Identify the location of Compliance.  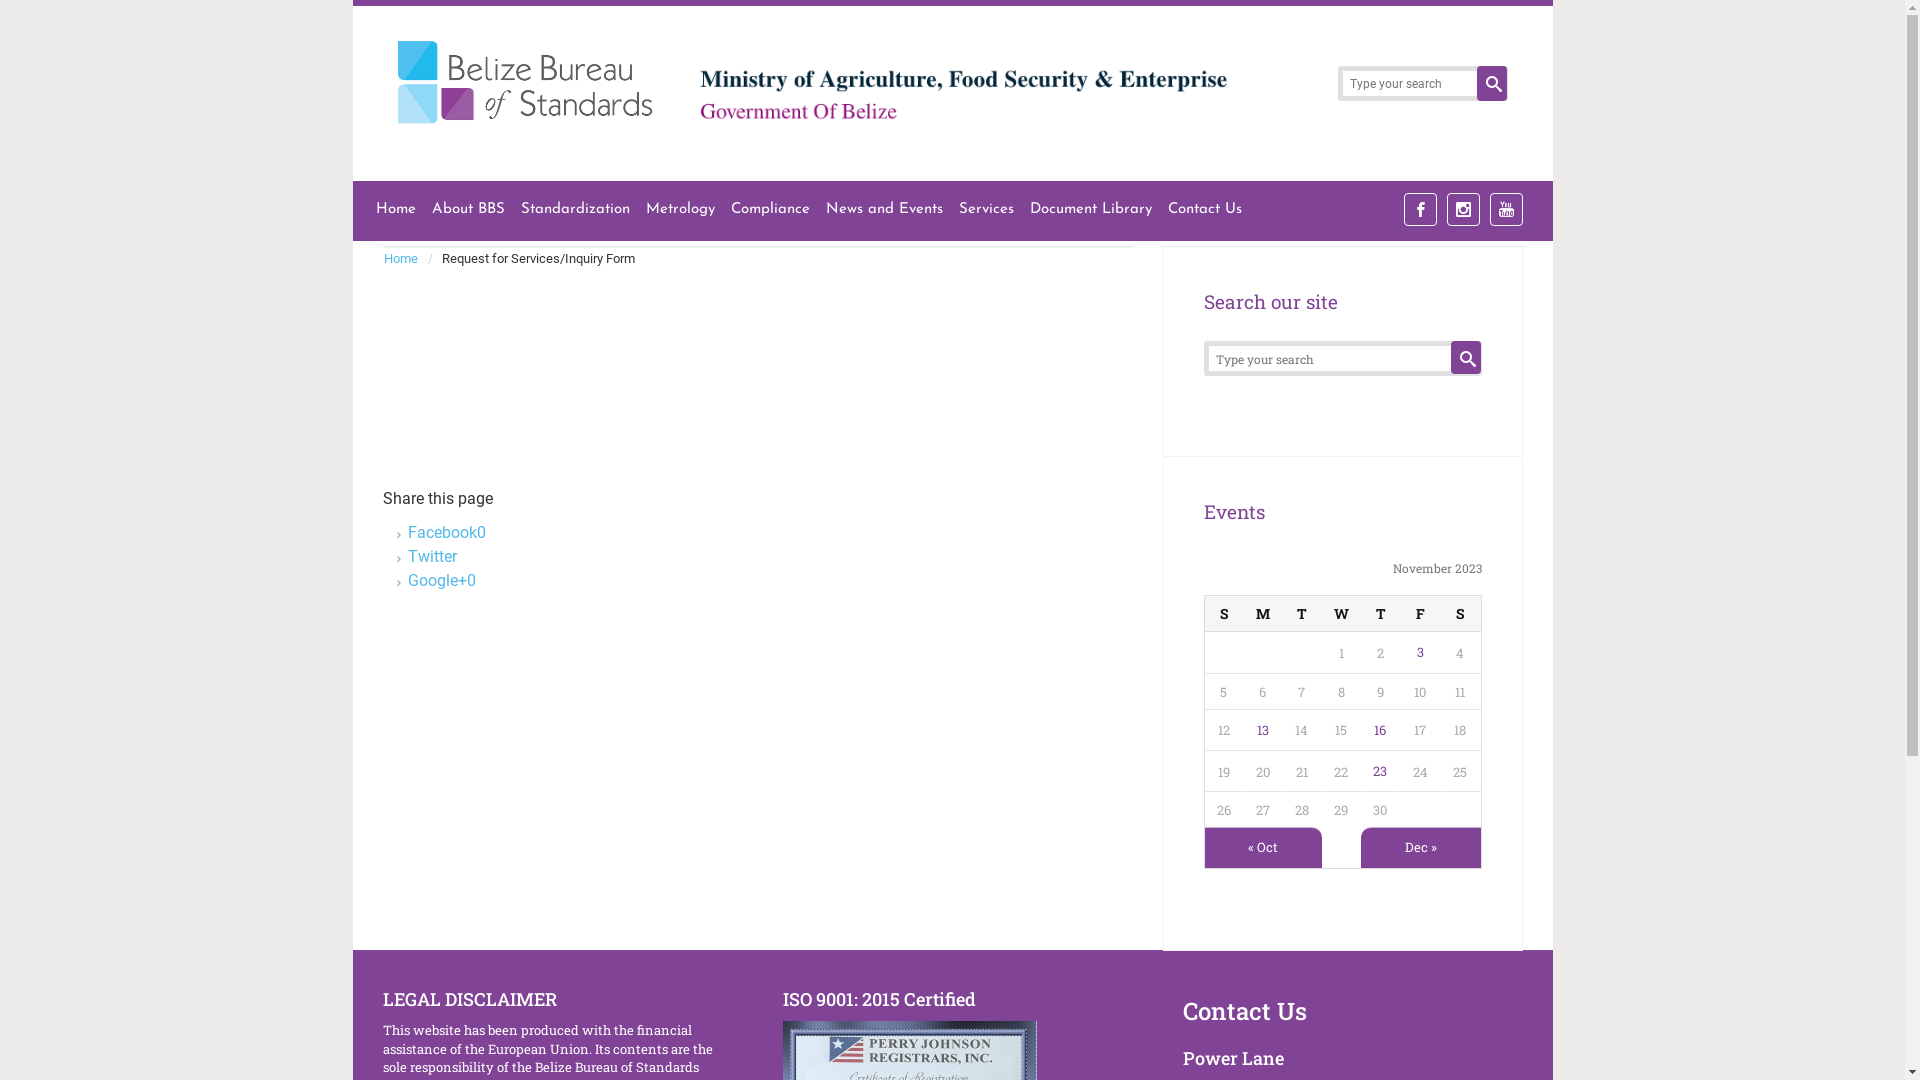
(770, 210).